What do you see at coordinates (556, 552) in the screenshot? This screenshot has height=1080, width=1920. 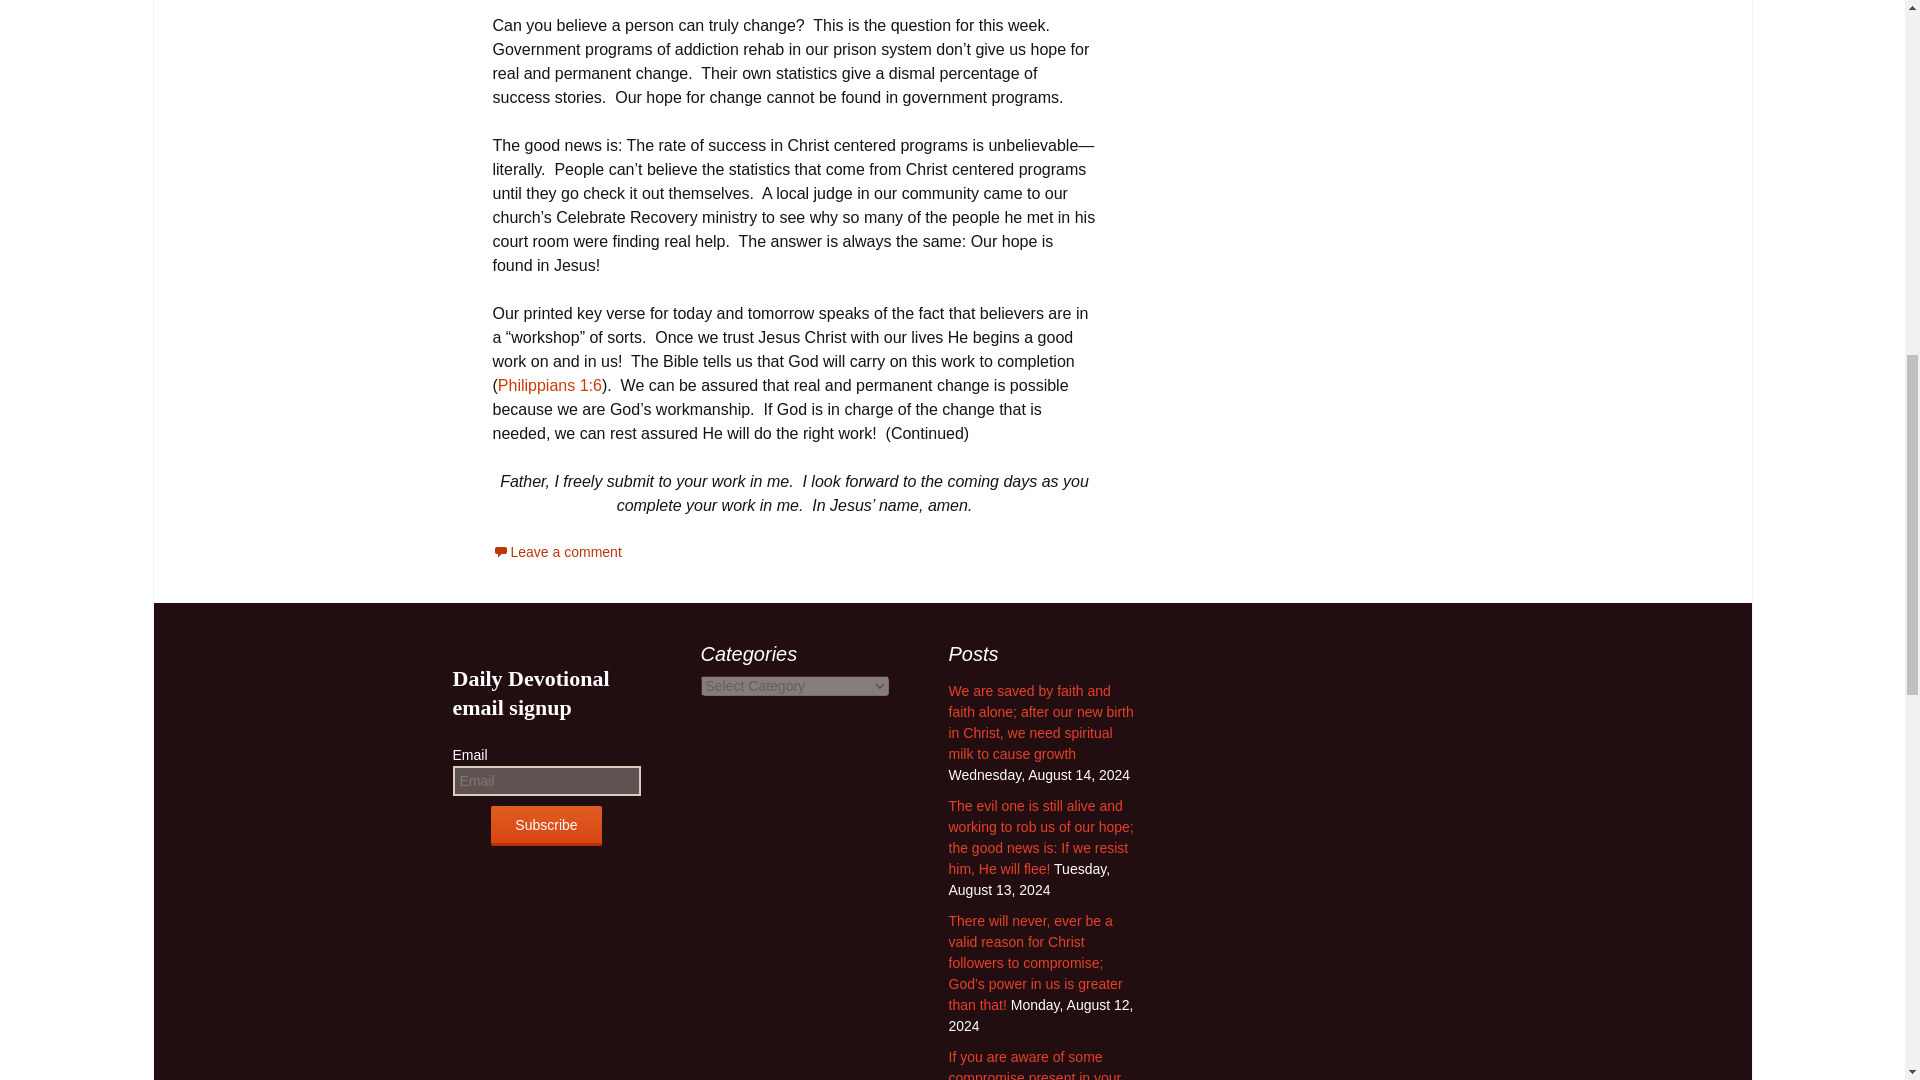 I see `Leave a comment` at bounding box center [556, 552].